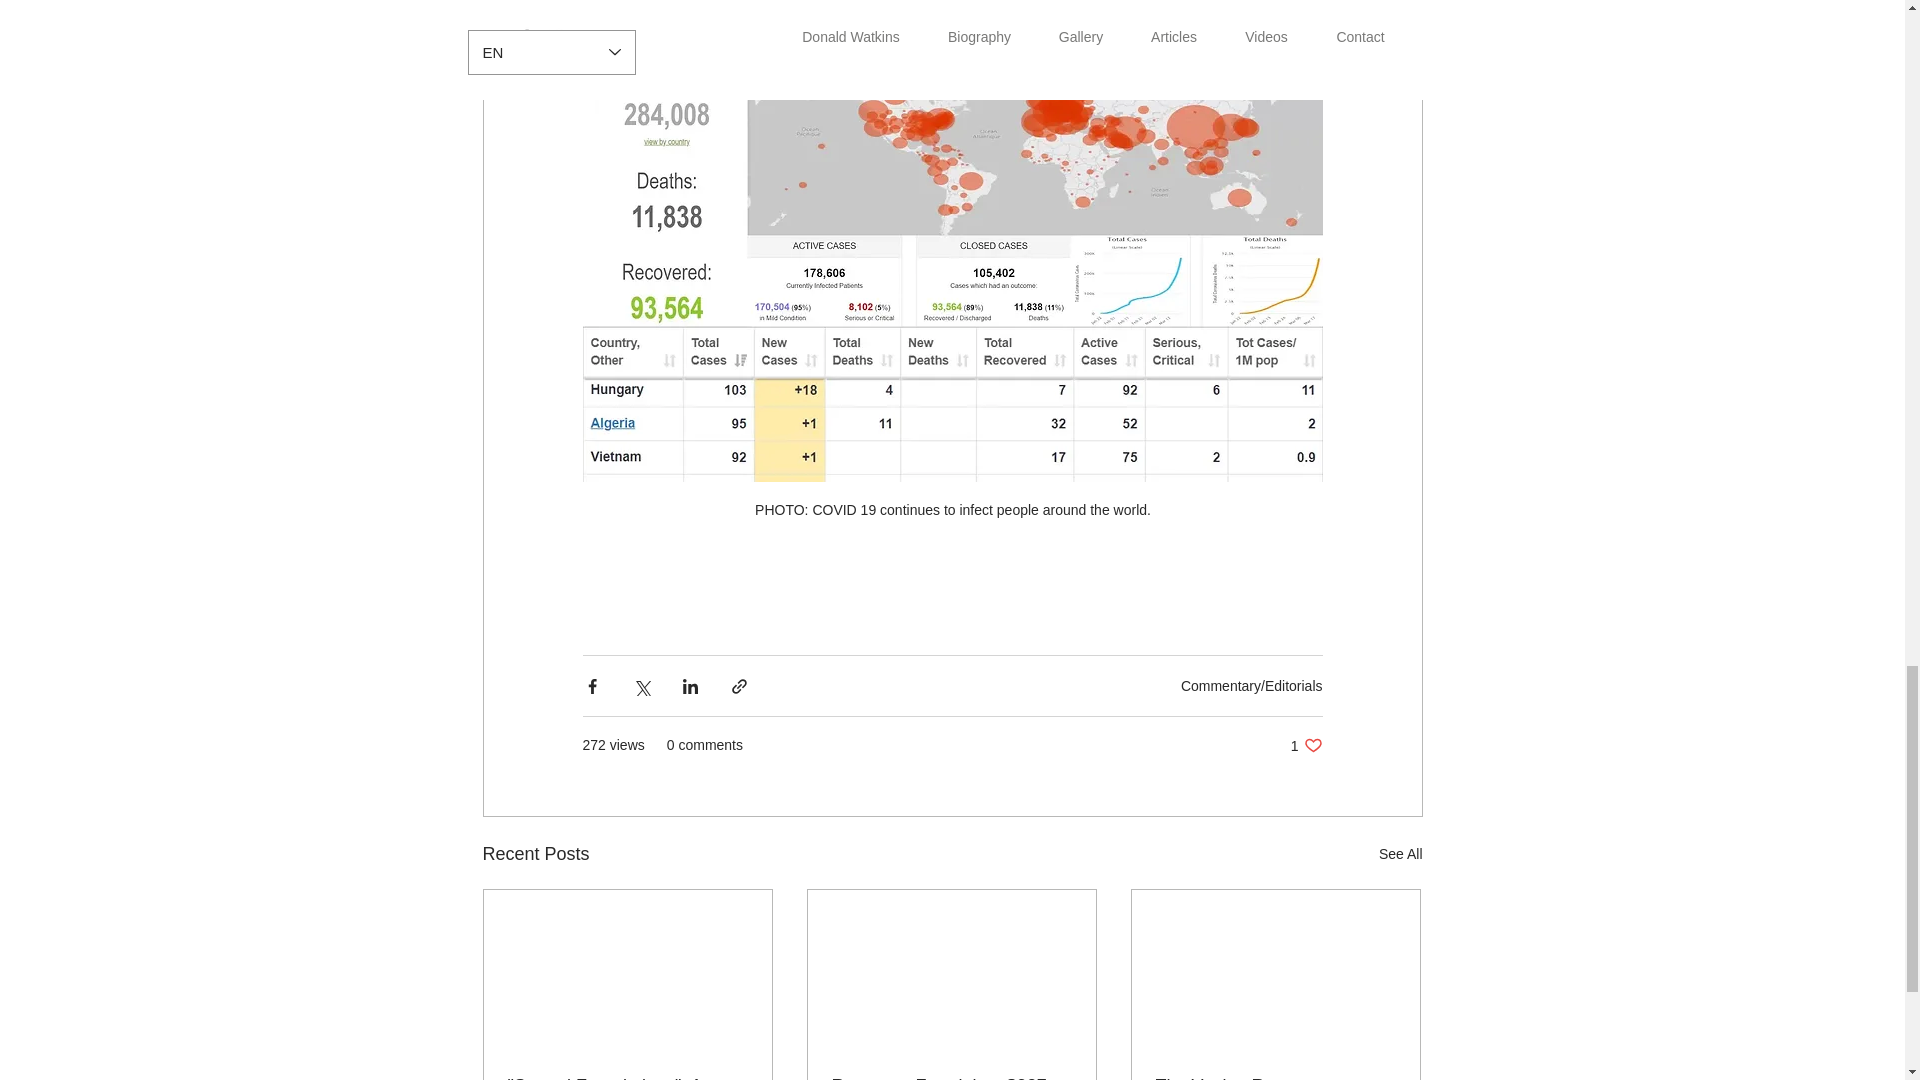 The width and height of the screenshot is (1920, 1080). What do you see at coordinates (1400, 854) in the screenshot?
I see `See All` at bounding box center [1400, 854].